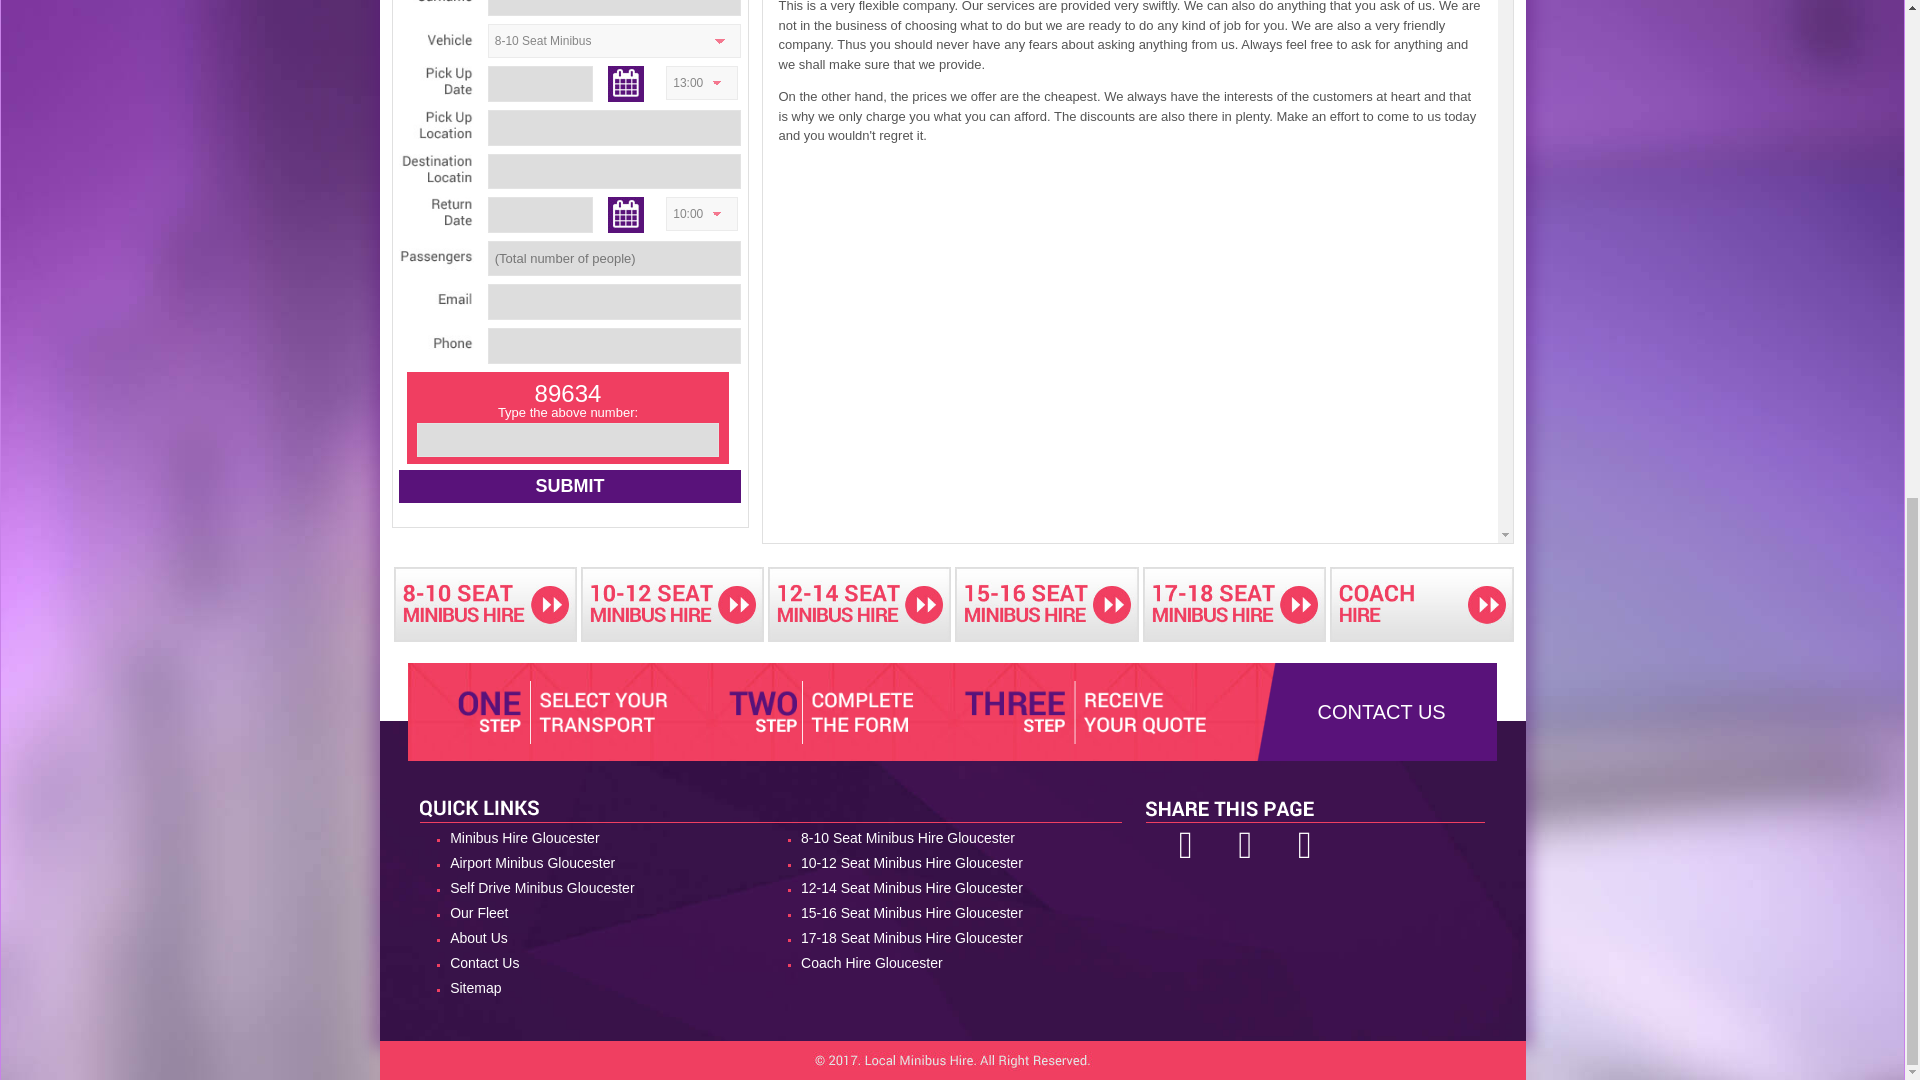  Describe the element at coordinates (569, 486) in the screenshot. I see `Submit` at that location.